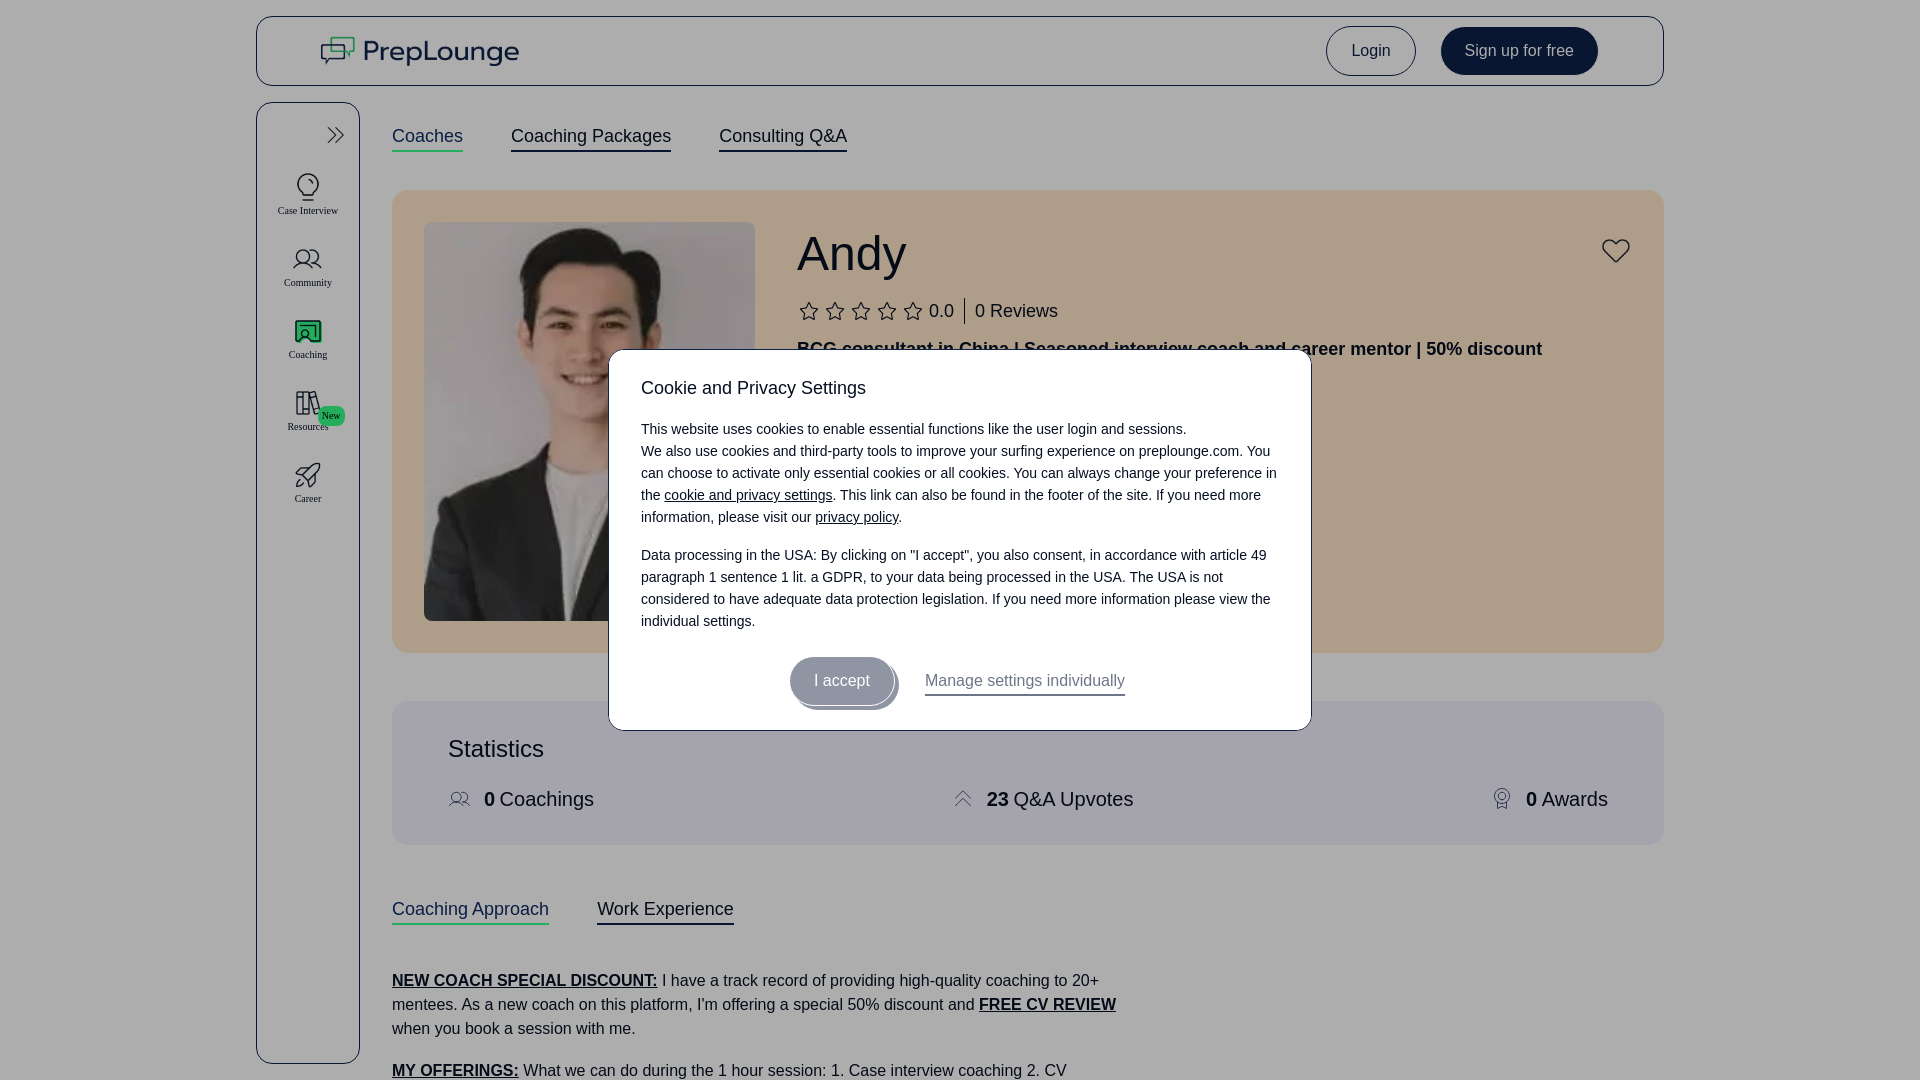 The width and height of the screenshot is (1920, 1080). What do you see at coordinates (308, 194) in the screenshot?
I see `Login` at bounding box center [308, 194].